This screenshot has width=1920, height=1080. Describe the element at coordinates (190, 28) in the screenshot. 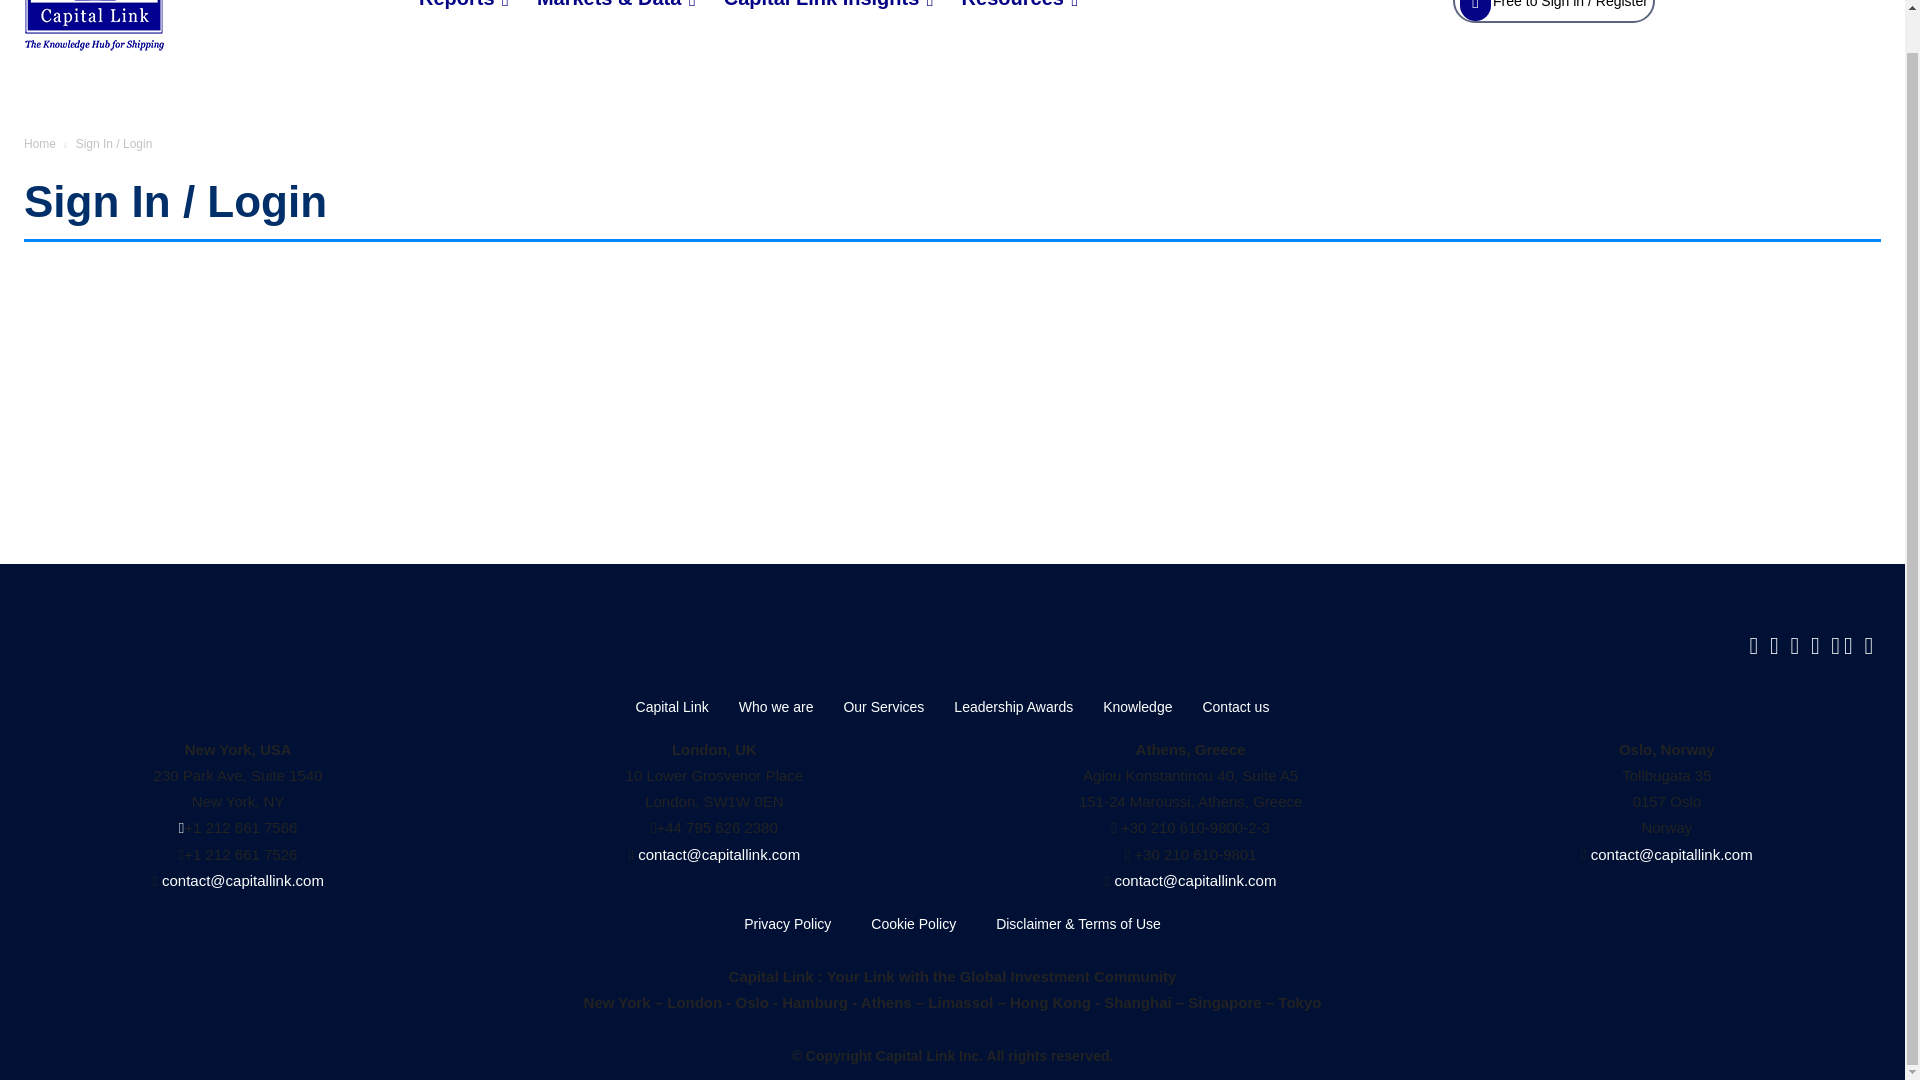

I see `CAPITAL LINK - SHIPPING SITE` at that location.